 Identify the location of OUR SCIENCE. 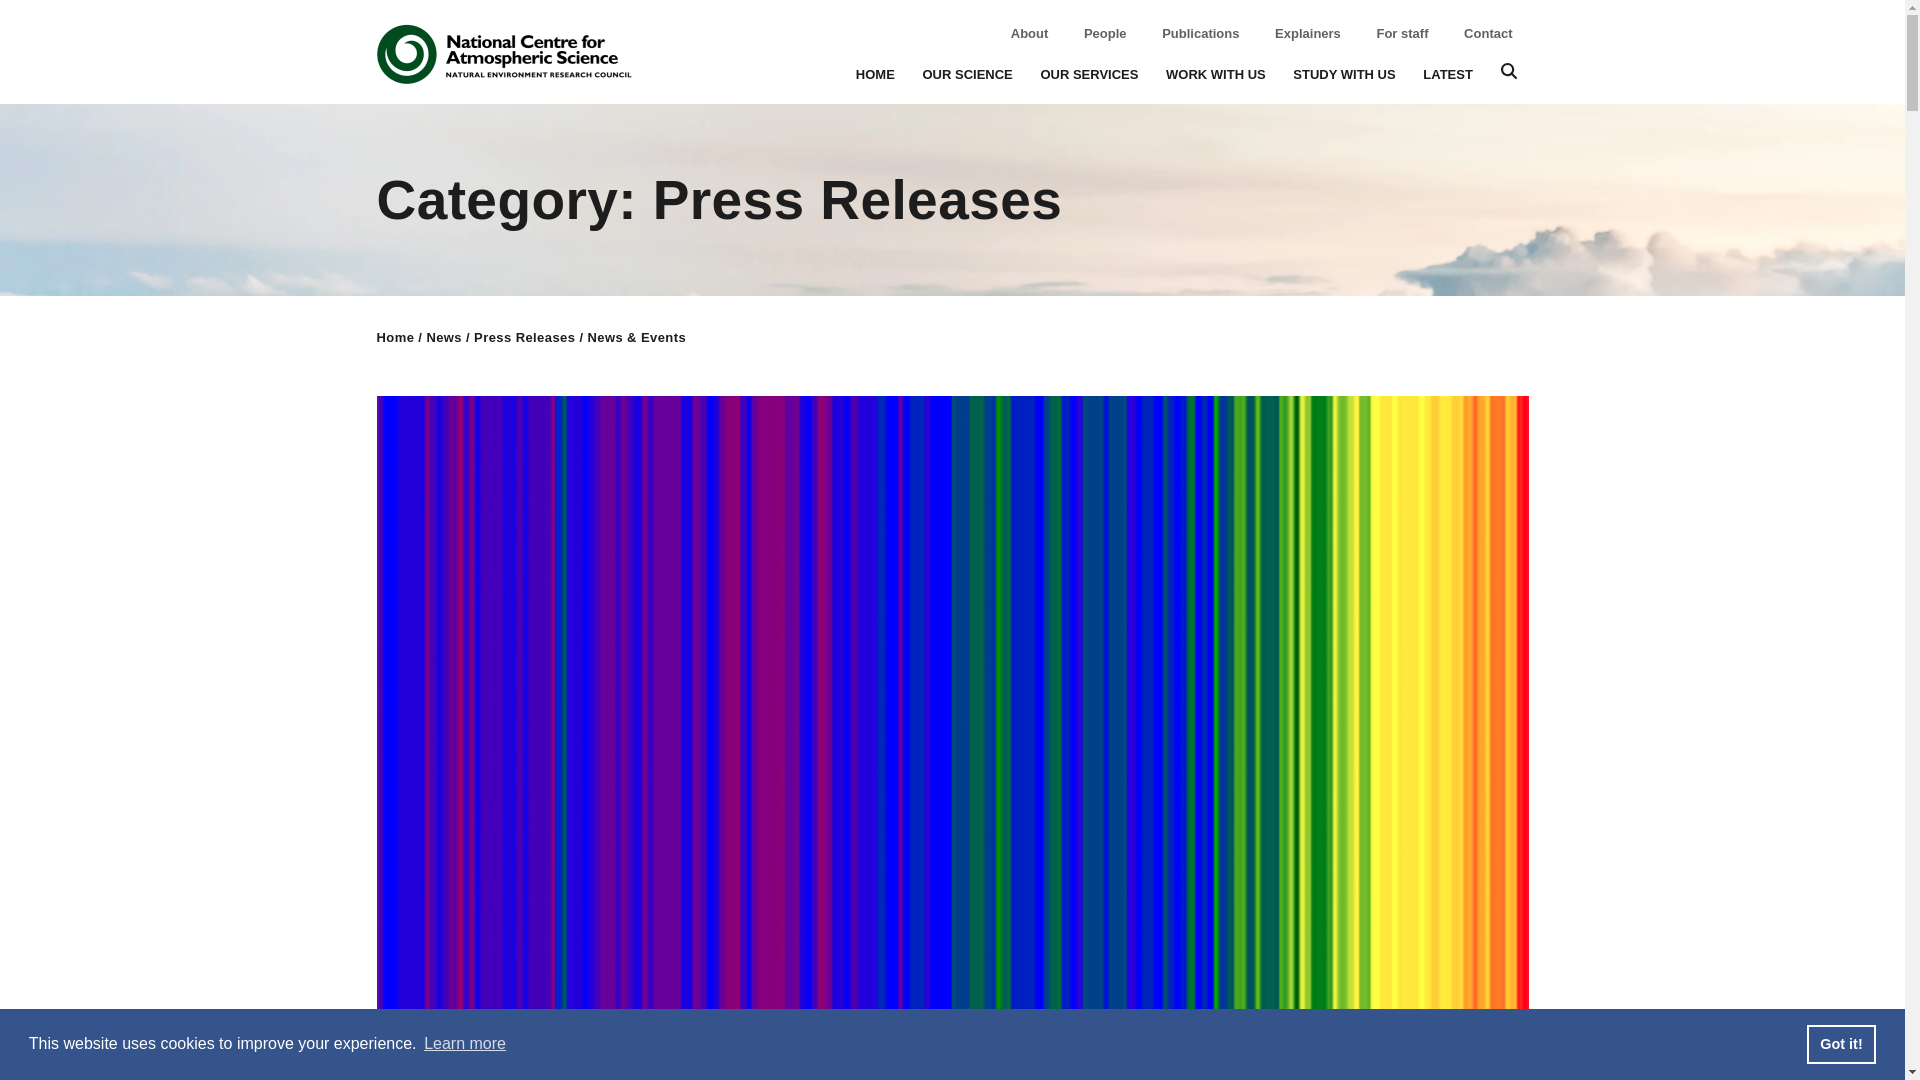
(966, 73).